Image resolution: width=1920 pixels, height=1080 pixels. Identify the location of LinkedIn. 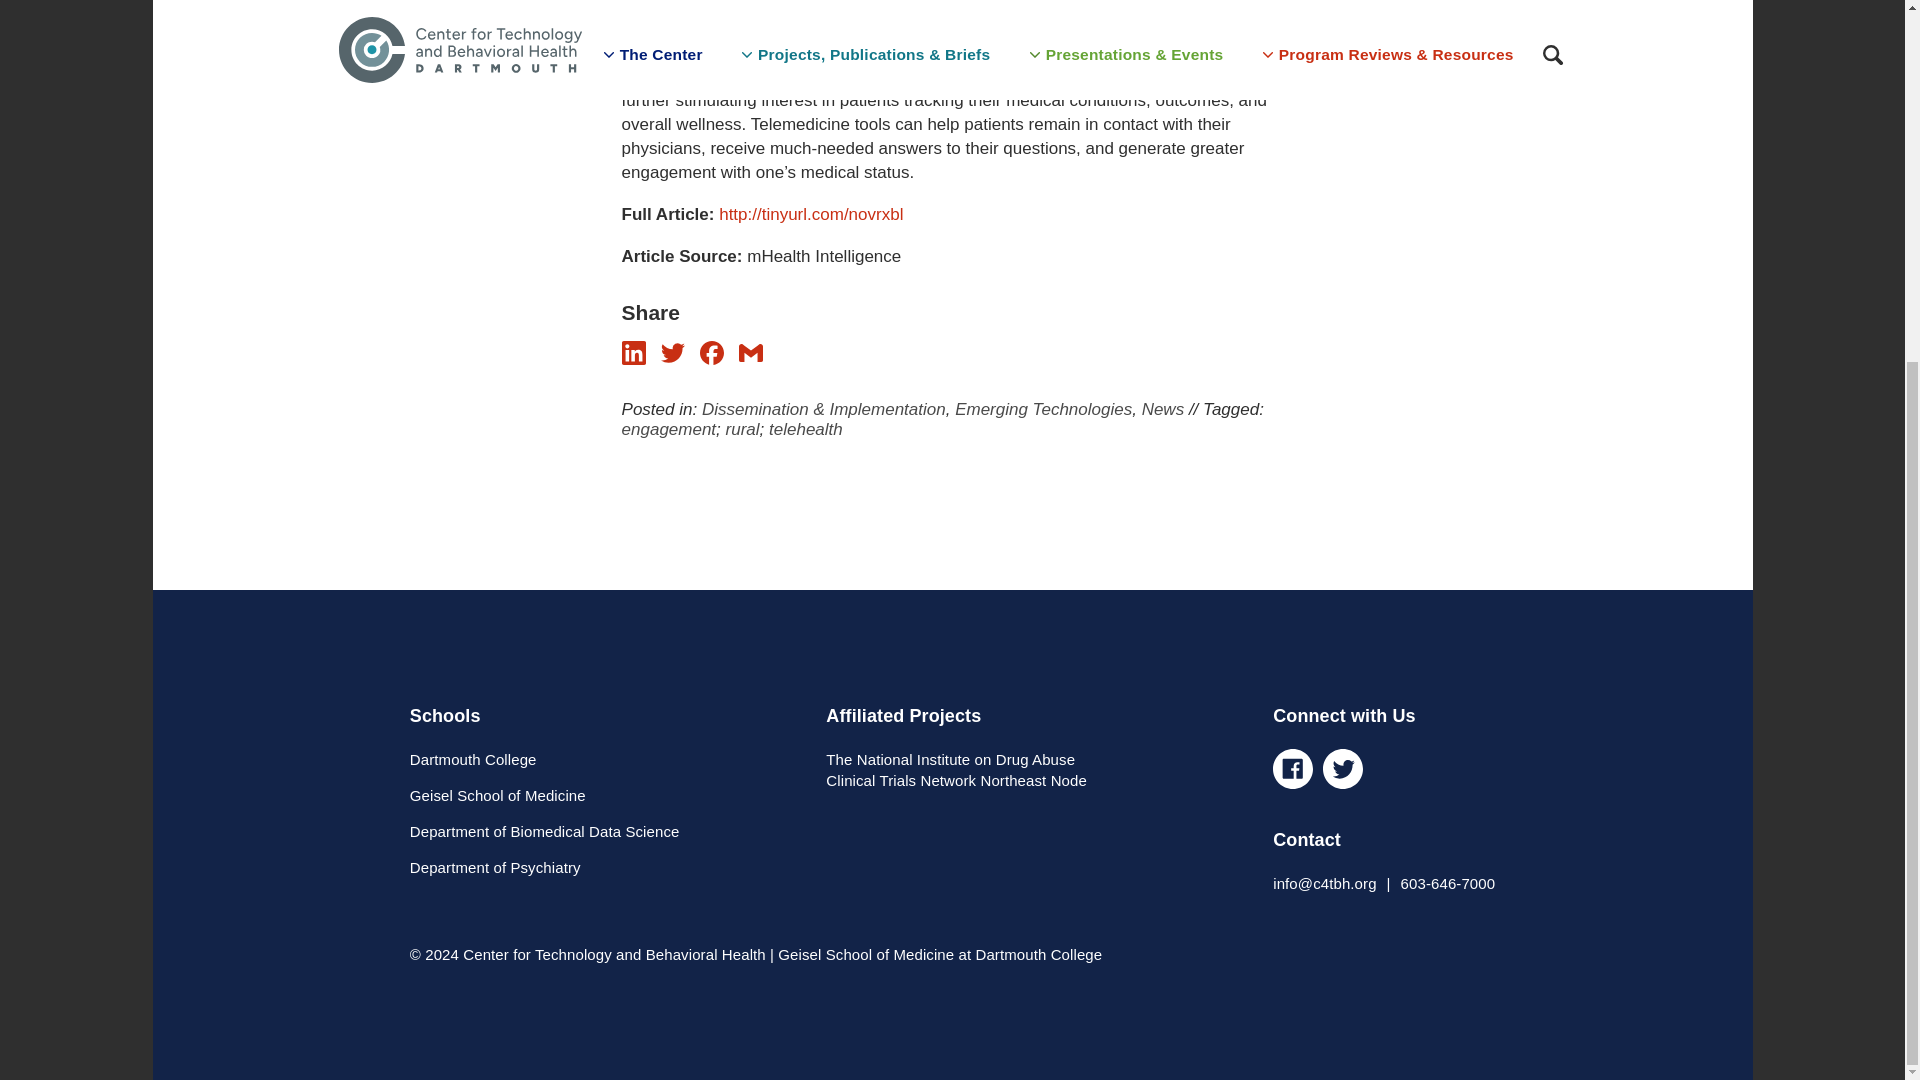
(634, 353).